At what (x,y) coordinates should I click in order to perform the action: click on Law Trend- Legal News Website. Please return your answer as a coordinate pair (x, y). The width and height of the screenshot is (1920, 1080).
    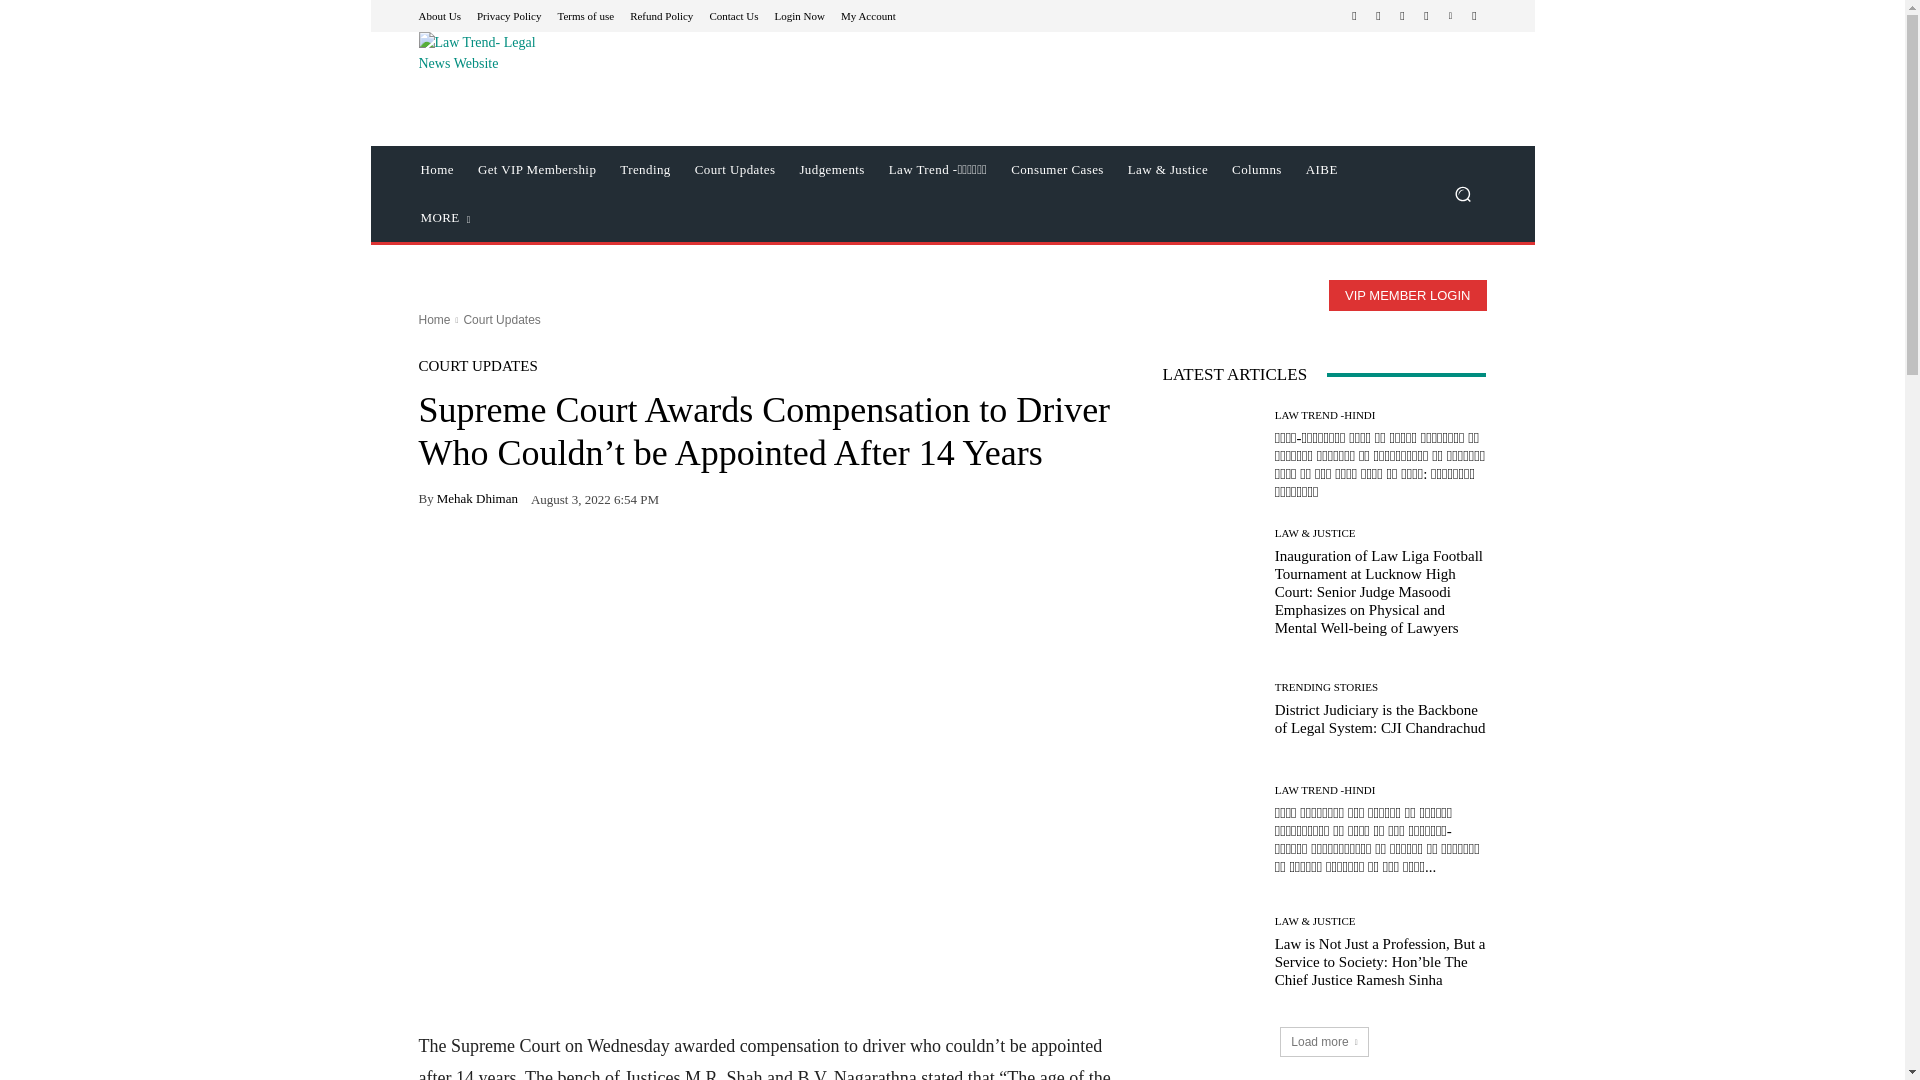
    Looking at the image, I should click on (478, 79).